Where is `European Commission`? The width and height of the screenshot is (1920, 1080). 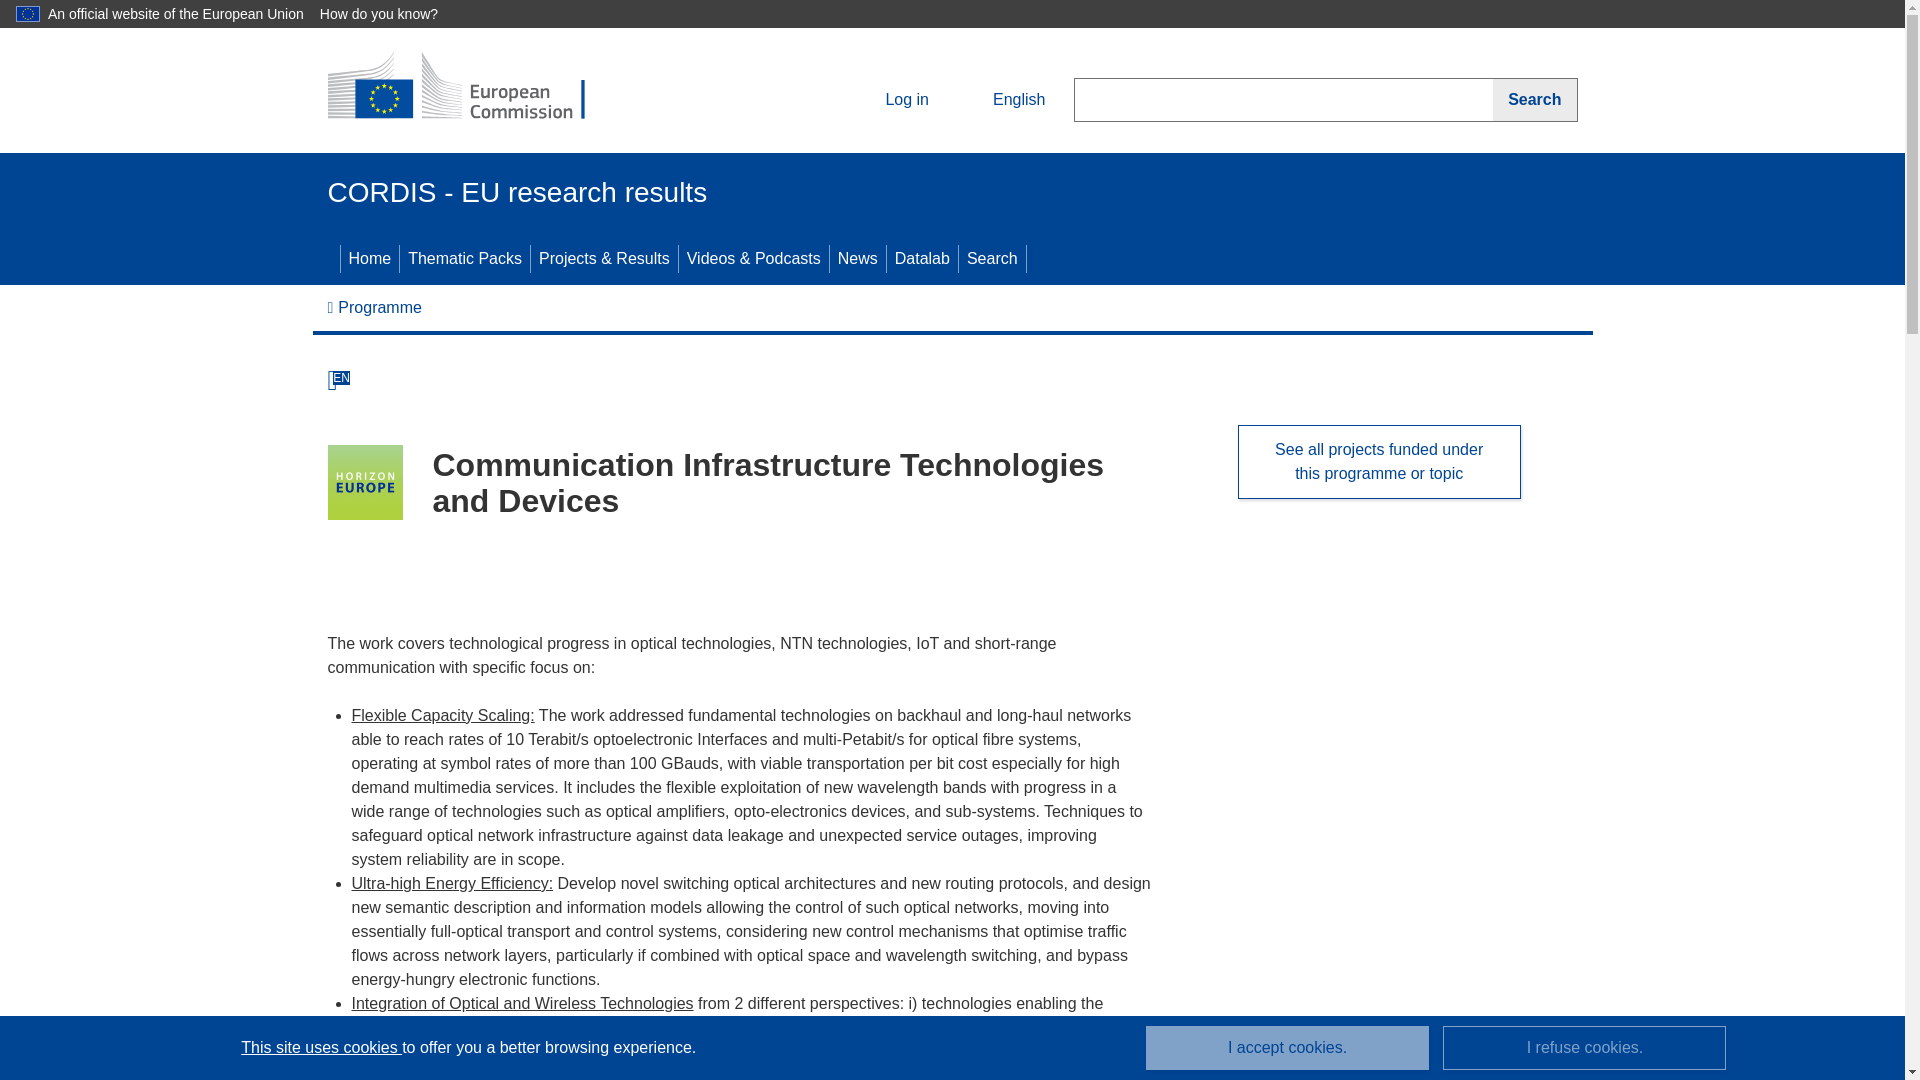 European Commission is located at coordinates (473, 88).